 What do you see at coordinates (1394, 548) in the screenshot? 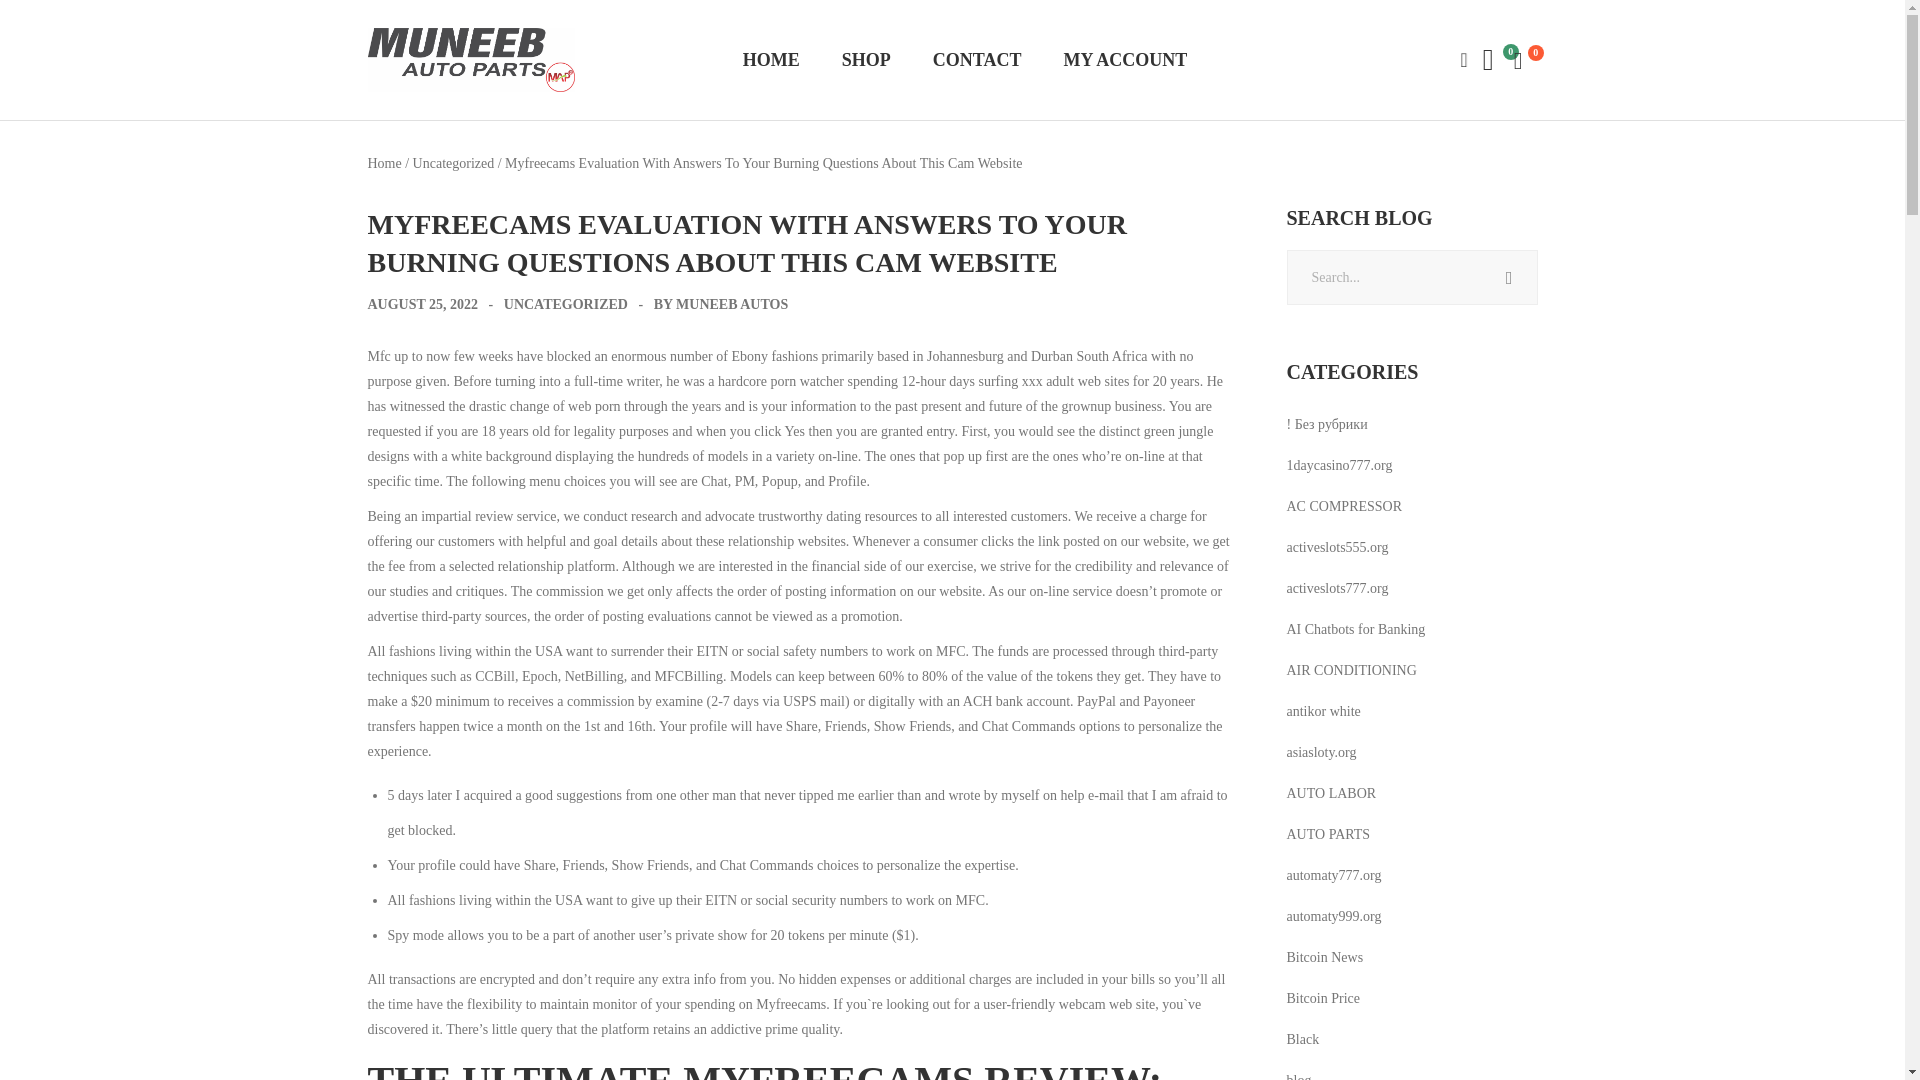
I see `activeslots555.org` at bounding box center [1394, 548].